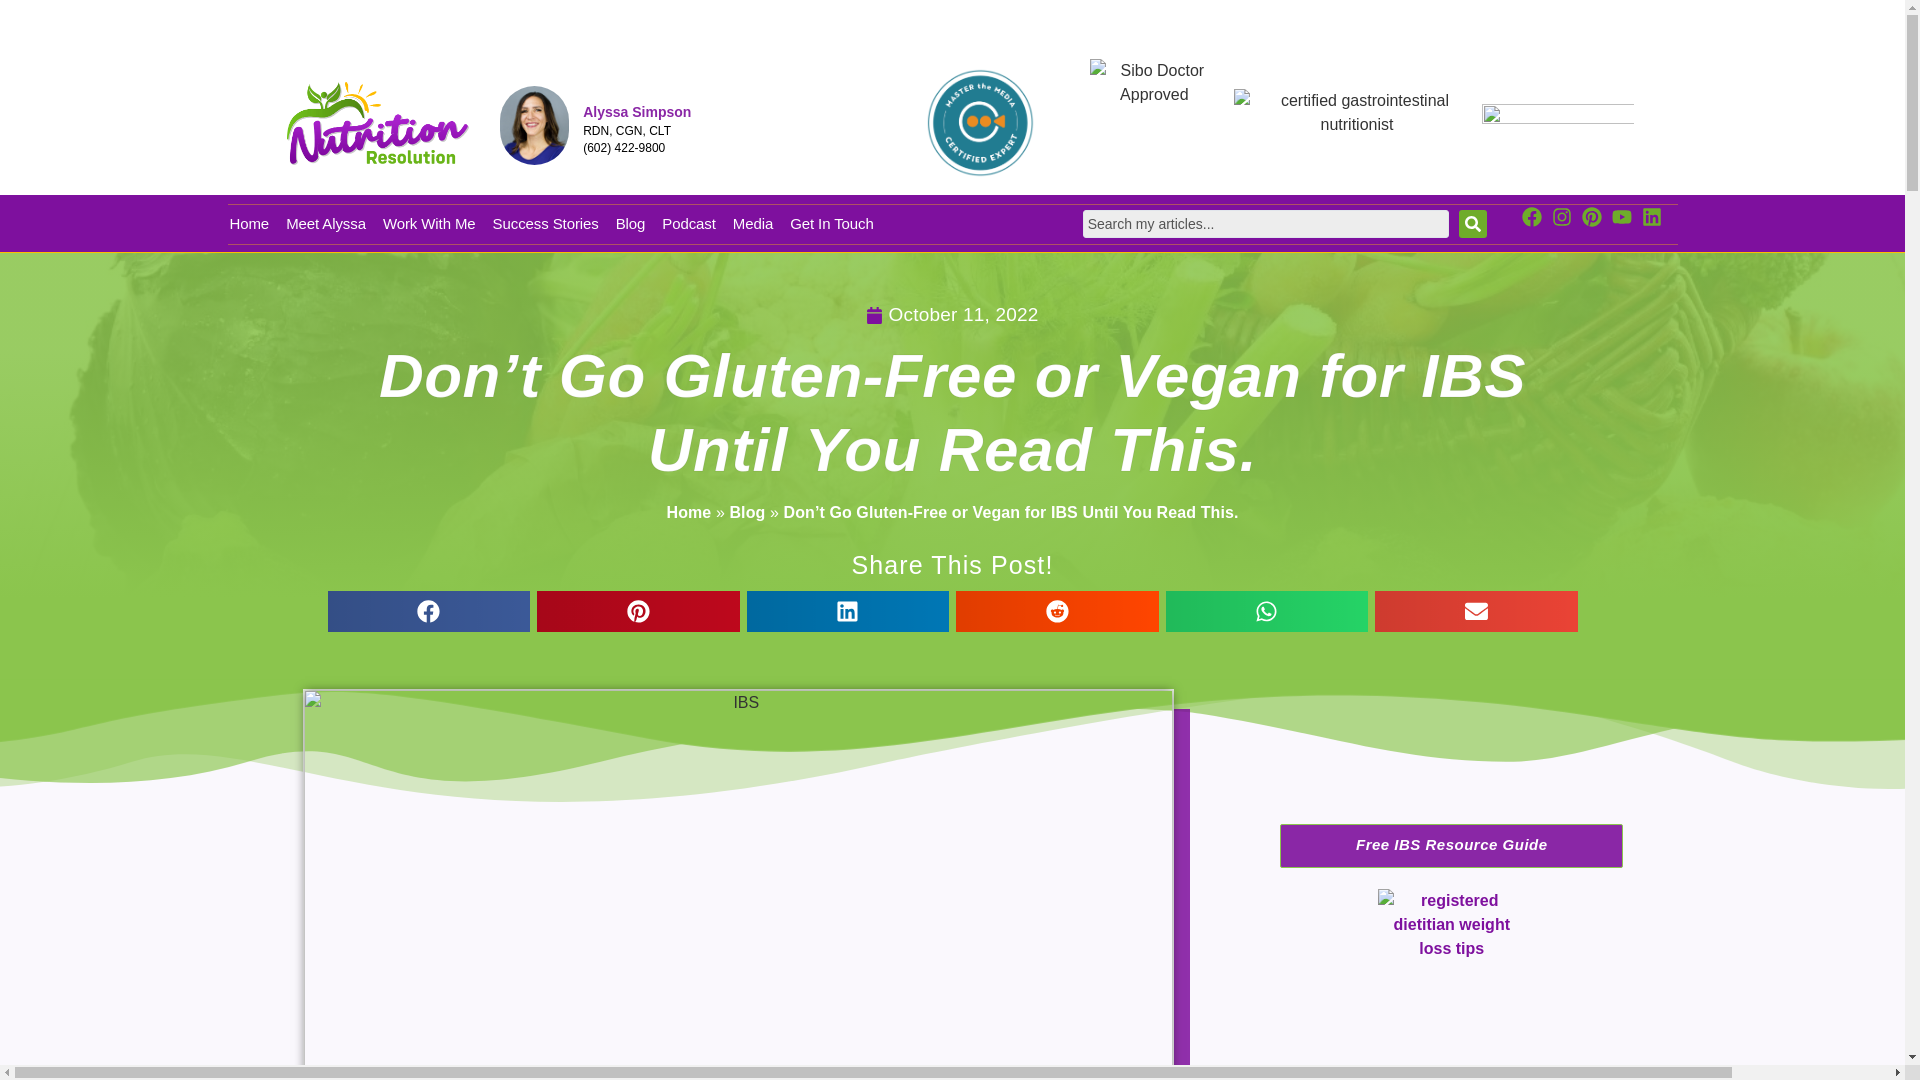  What do you see at coordinates (326, 224) in the screenshot?
I see `Meet Alyssa` at bounding box center [326, 224].